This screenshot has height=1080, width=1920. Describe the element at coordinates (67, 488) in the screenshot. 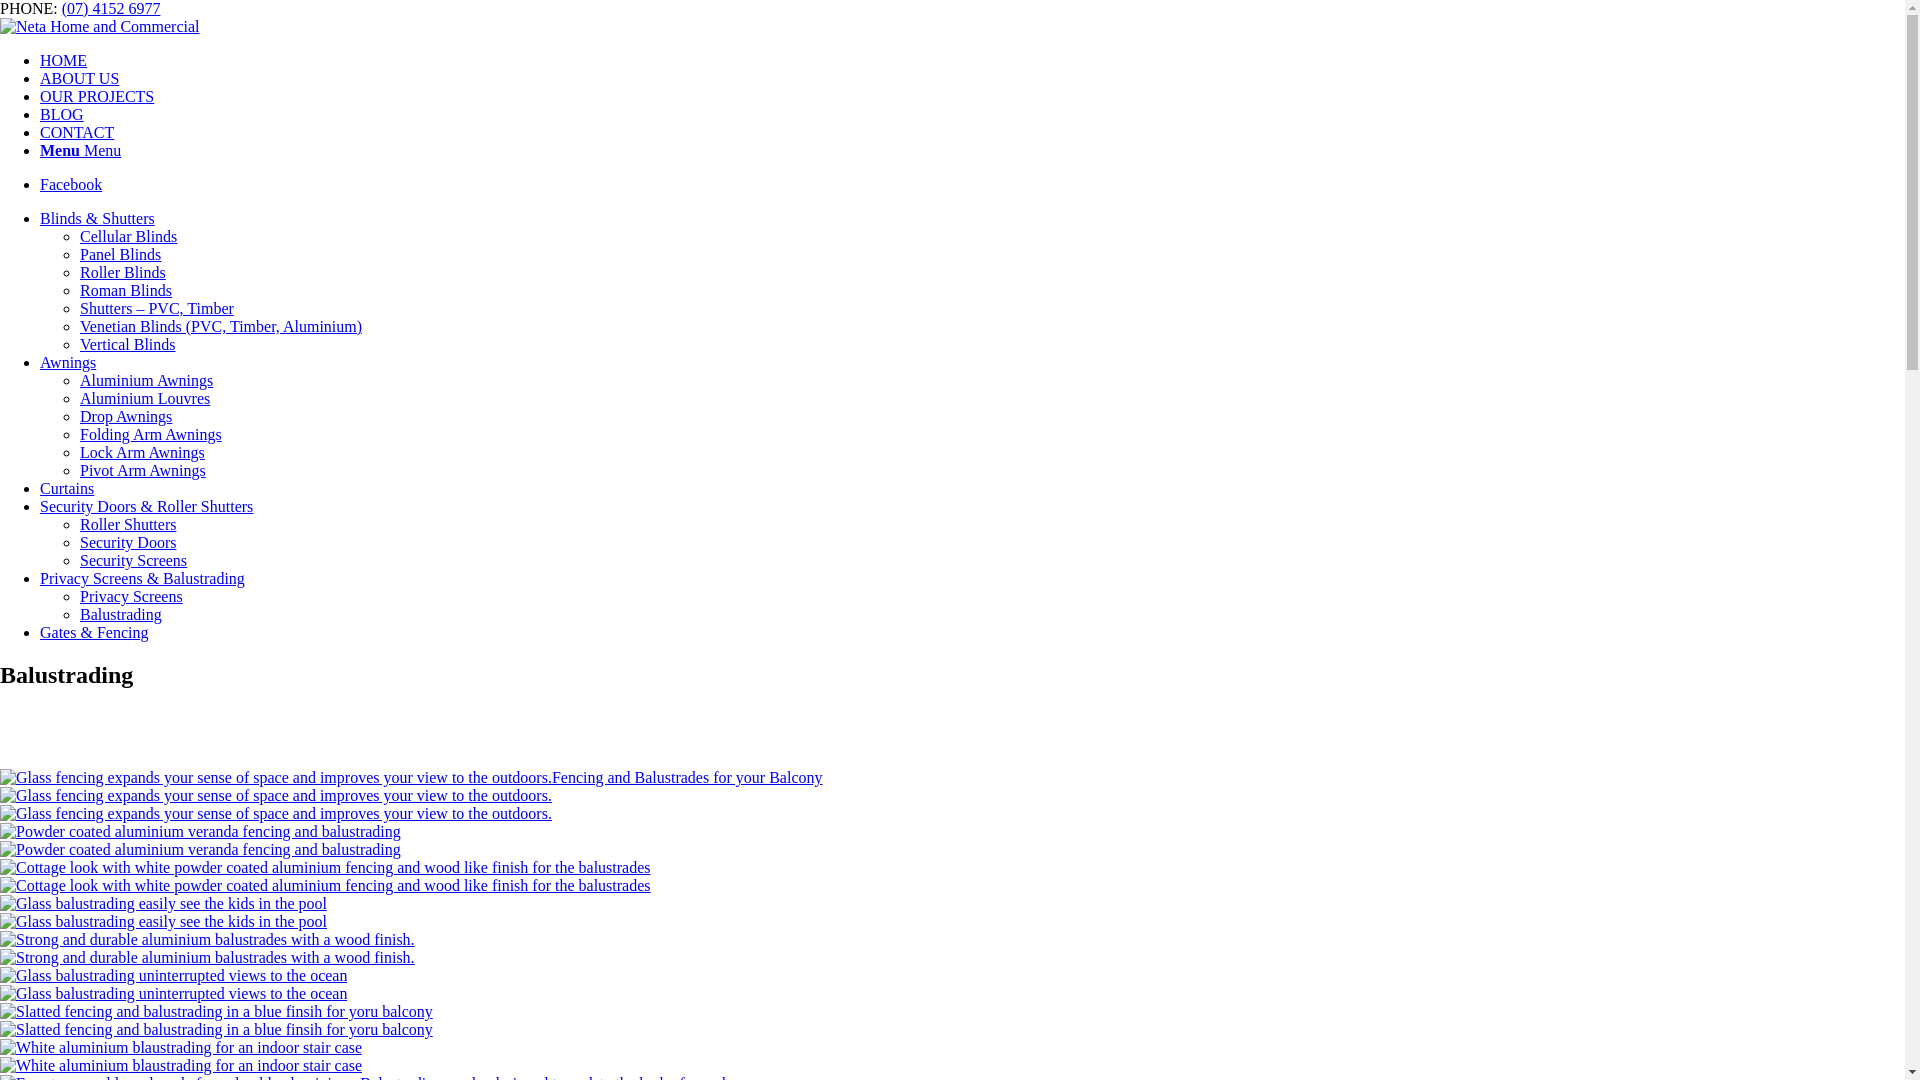

I see `Curtains` at that location.